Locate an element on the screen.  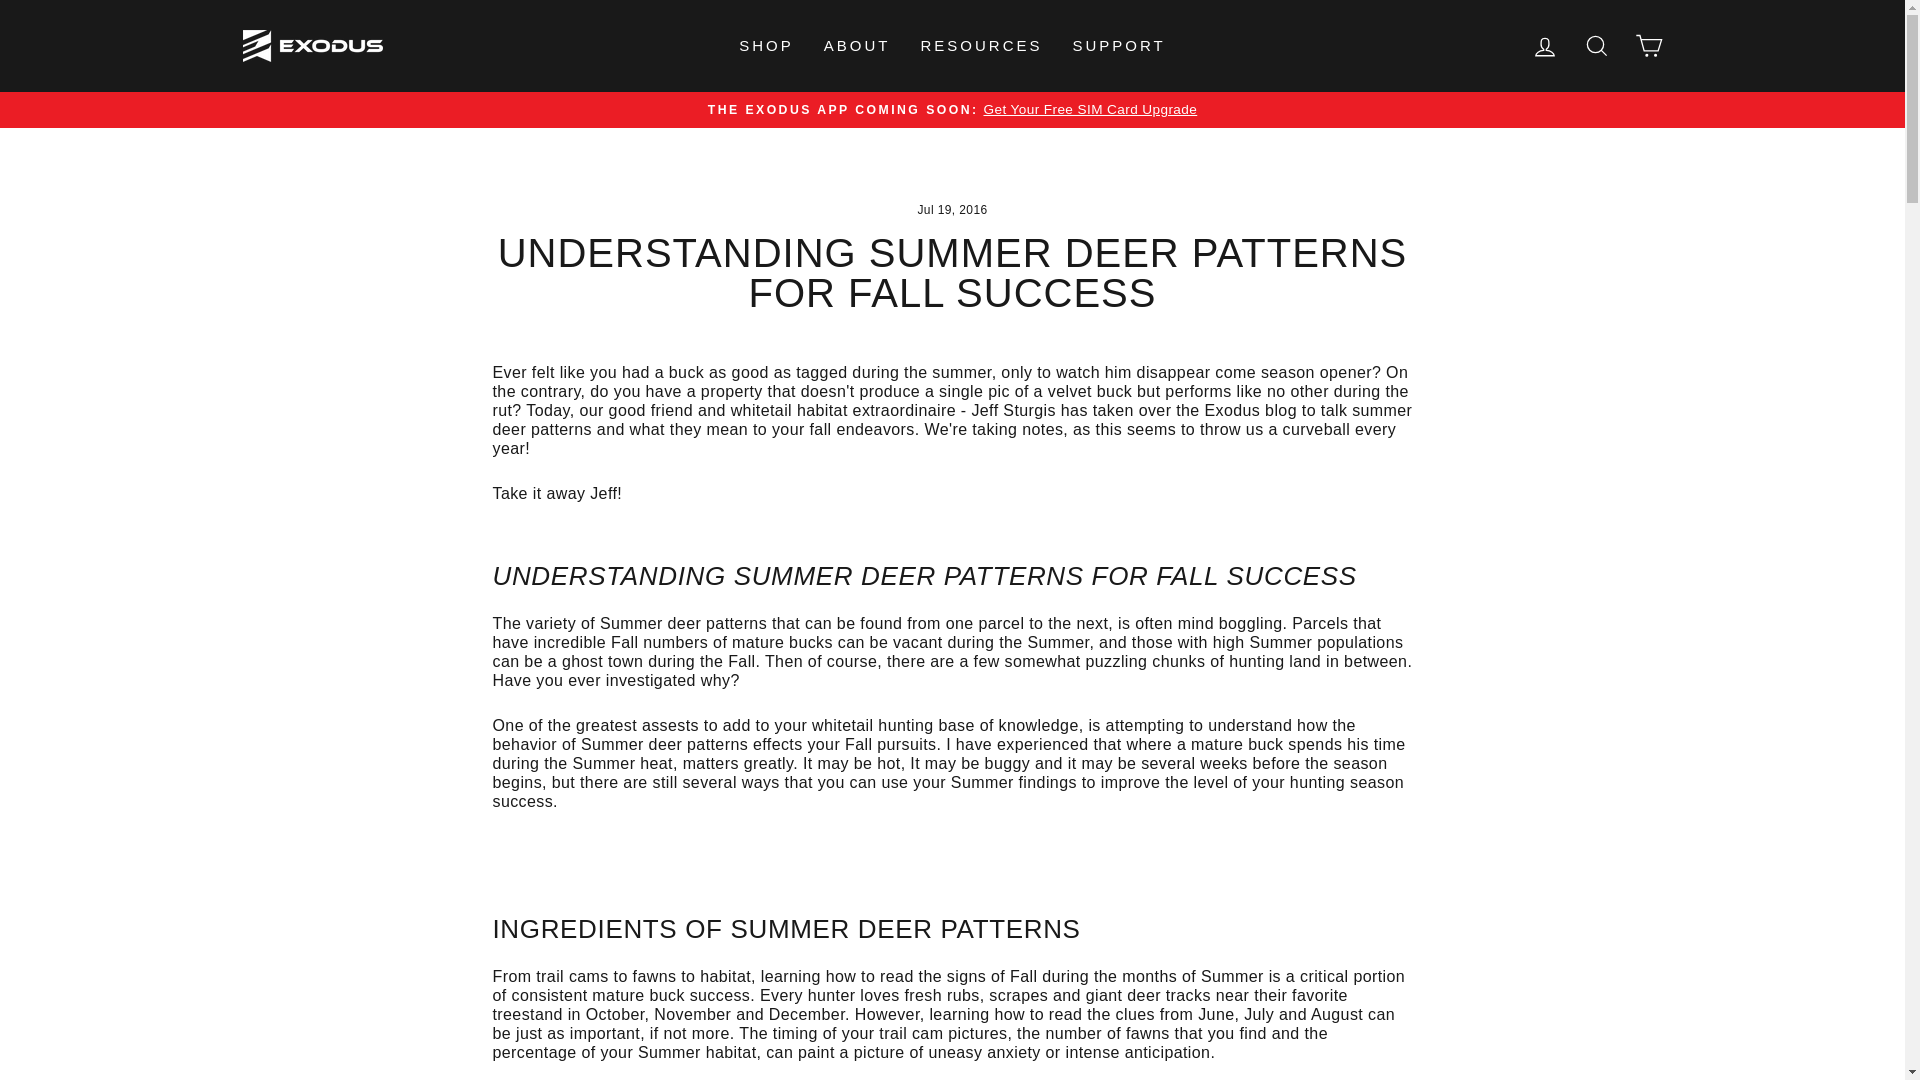
SHOP is located at coordinates (766, 46).